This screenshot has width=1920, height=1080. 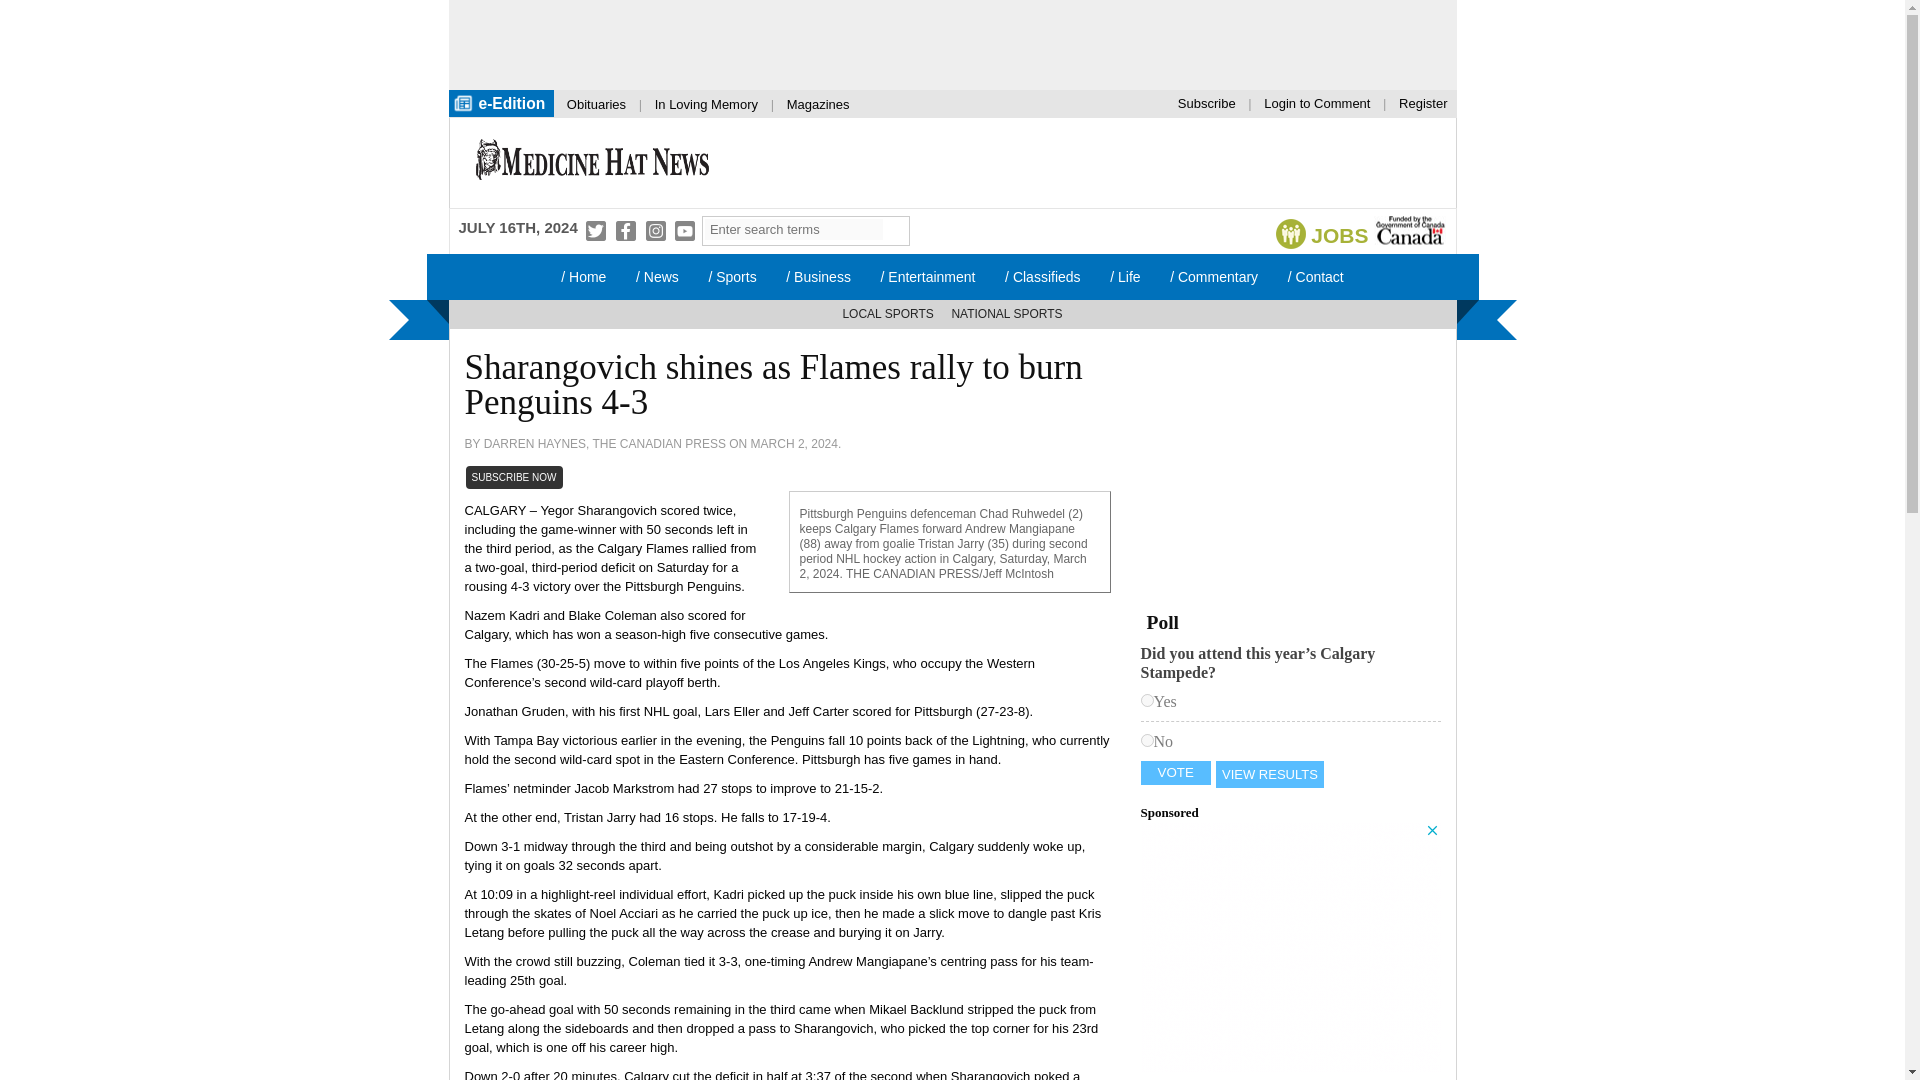 I want to click on    Vote   , so click(x=1176, y=773).